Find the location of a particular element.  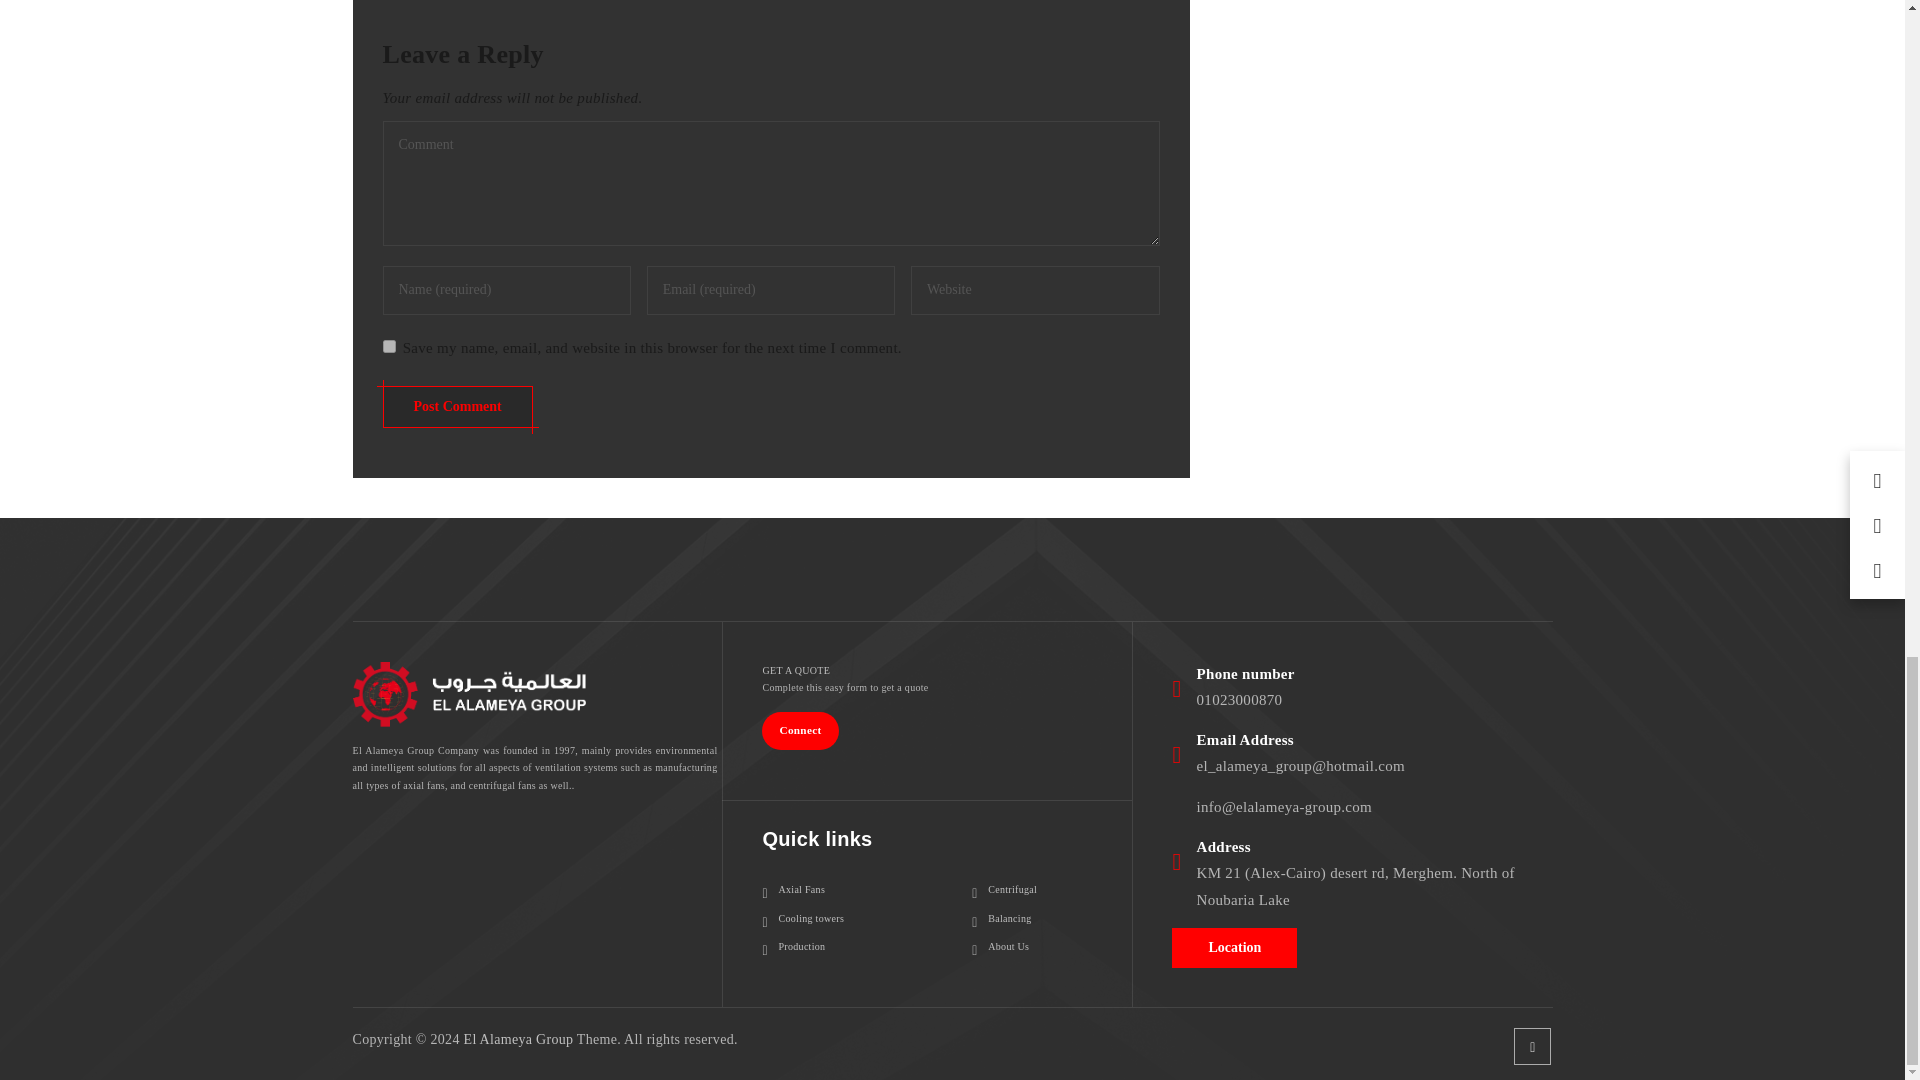

Location is located at coordinates (1234, 947).